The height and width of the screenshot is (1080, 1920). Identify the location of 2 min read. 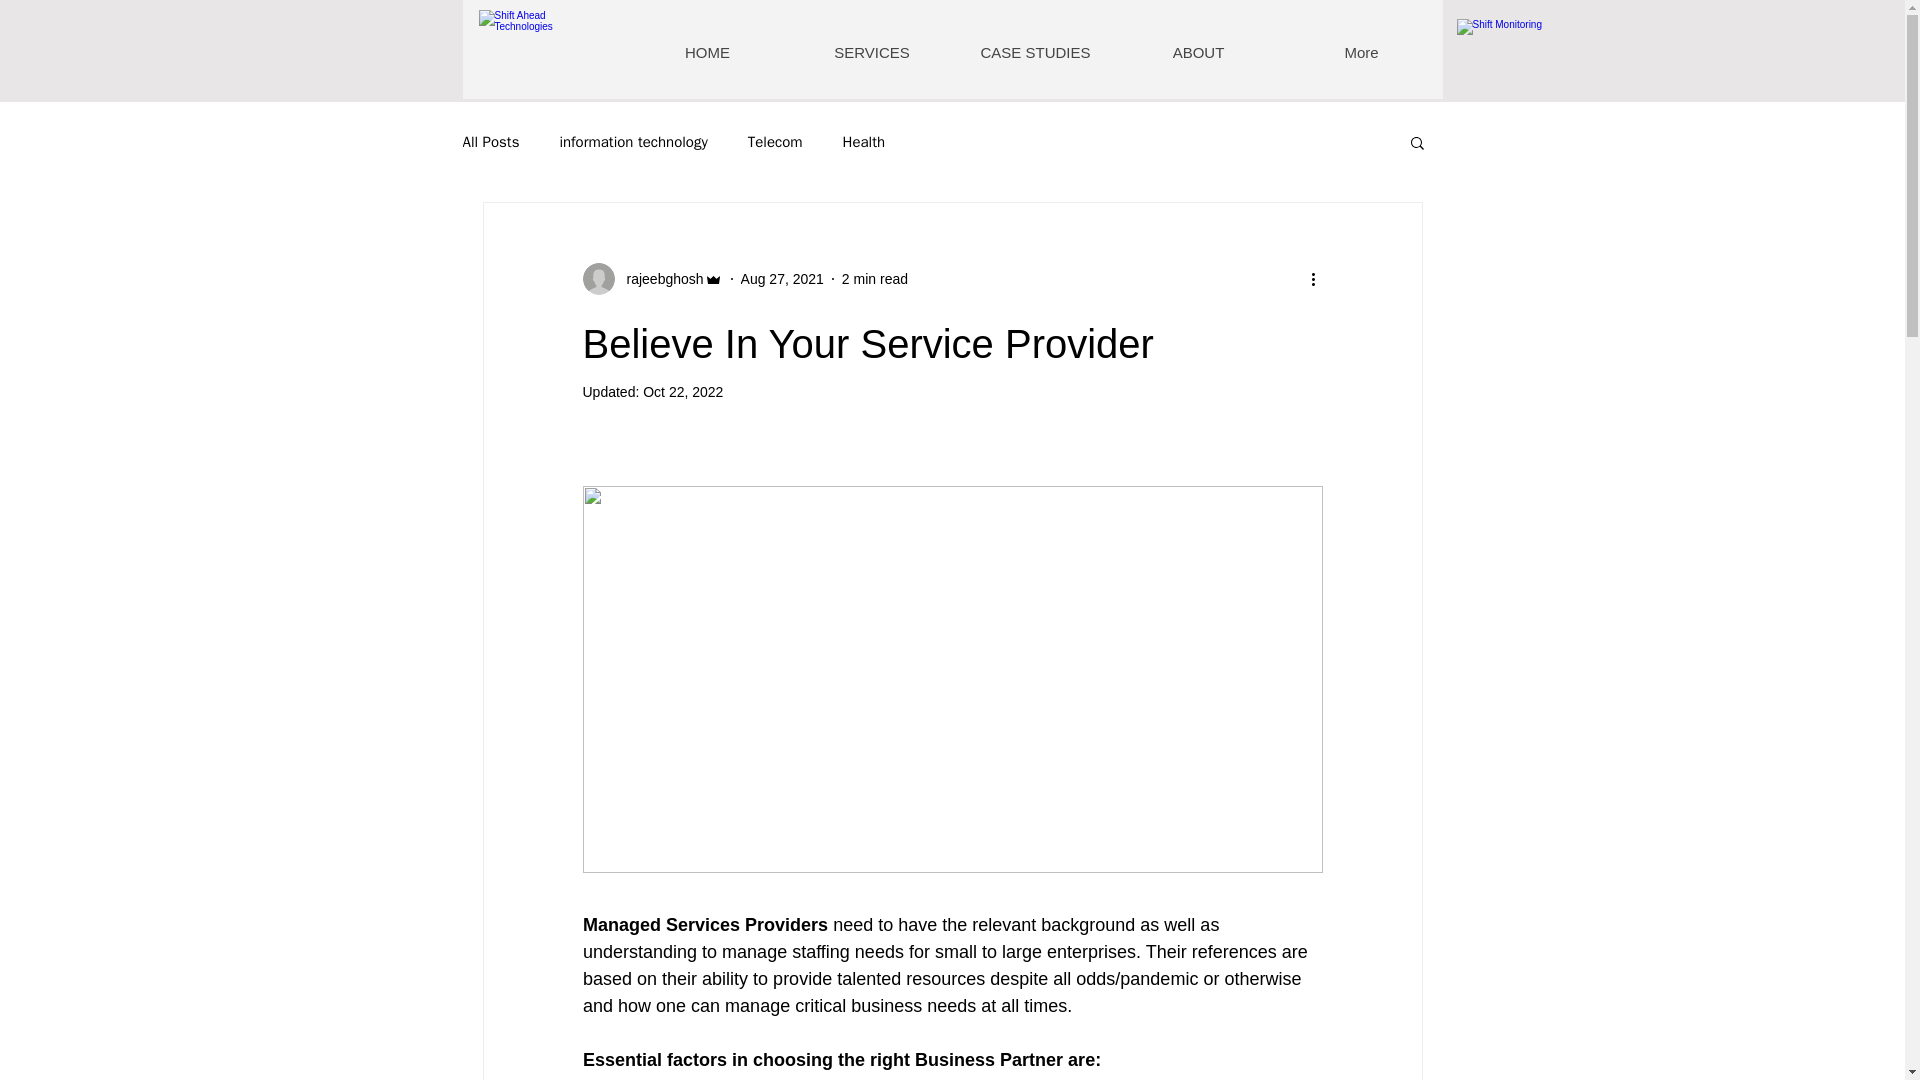
(875, 278).